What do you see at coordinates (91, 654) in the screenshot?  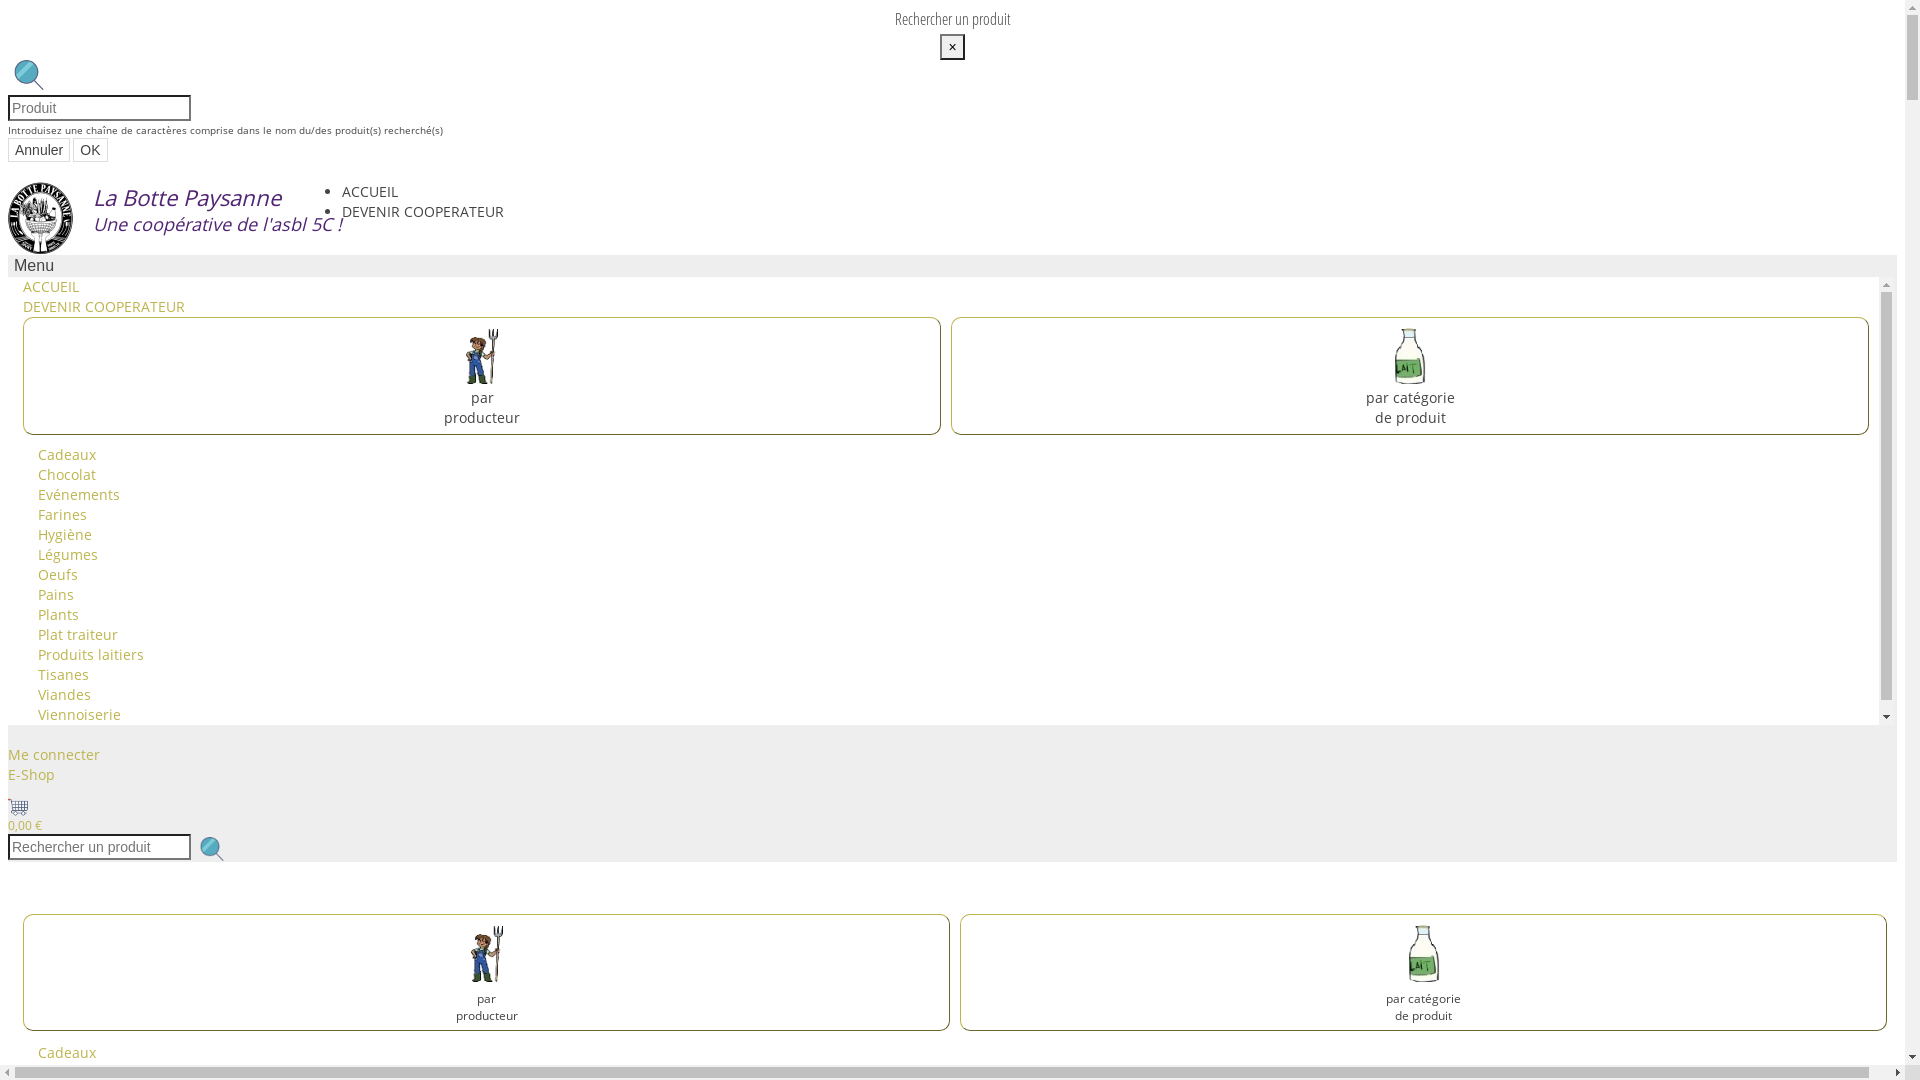 I see `Produits laitiers` at bounding box center [91, 654].